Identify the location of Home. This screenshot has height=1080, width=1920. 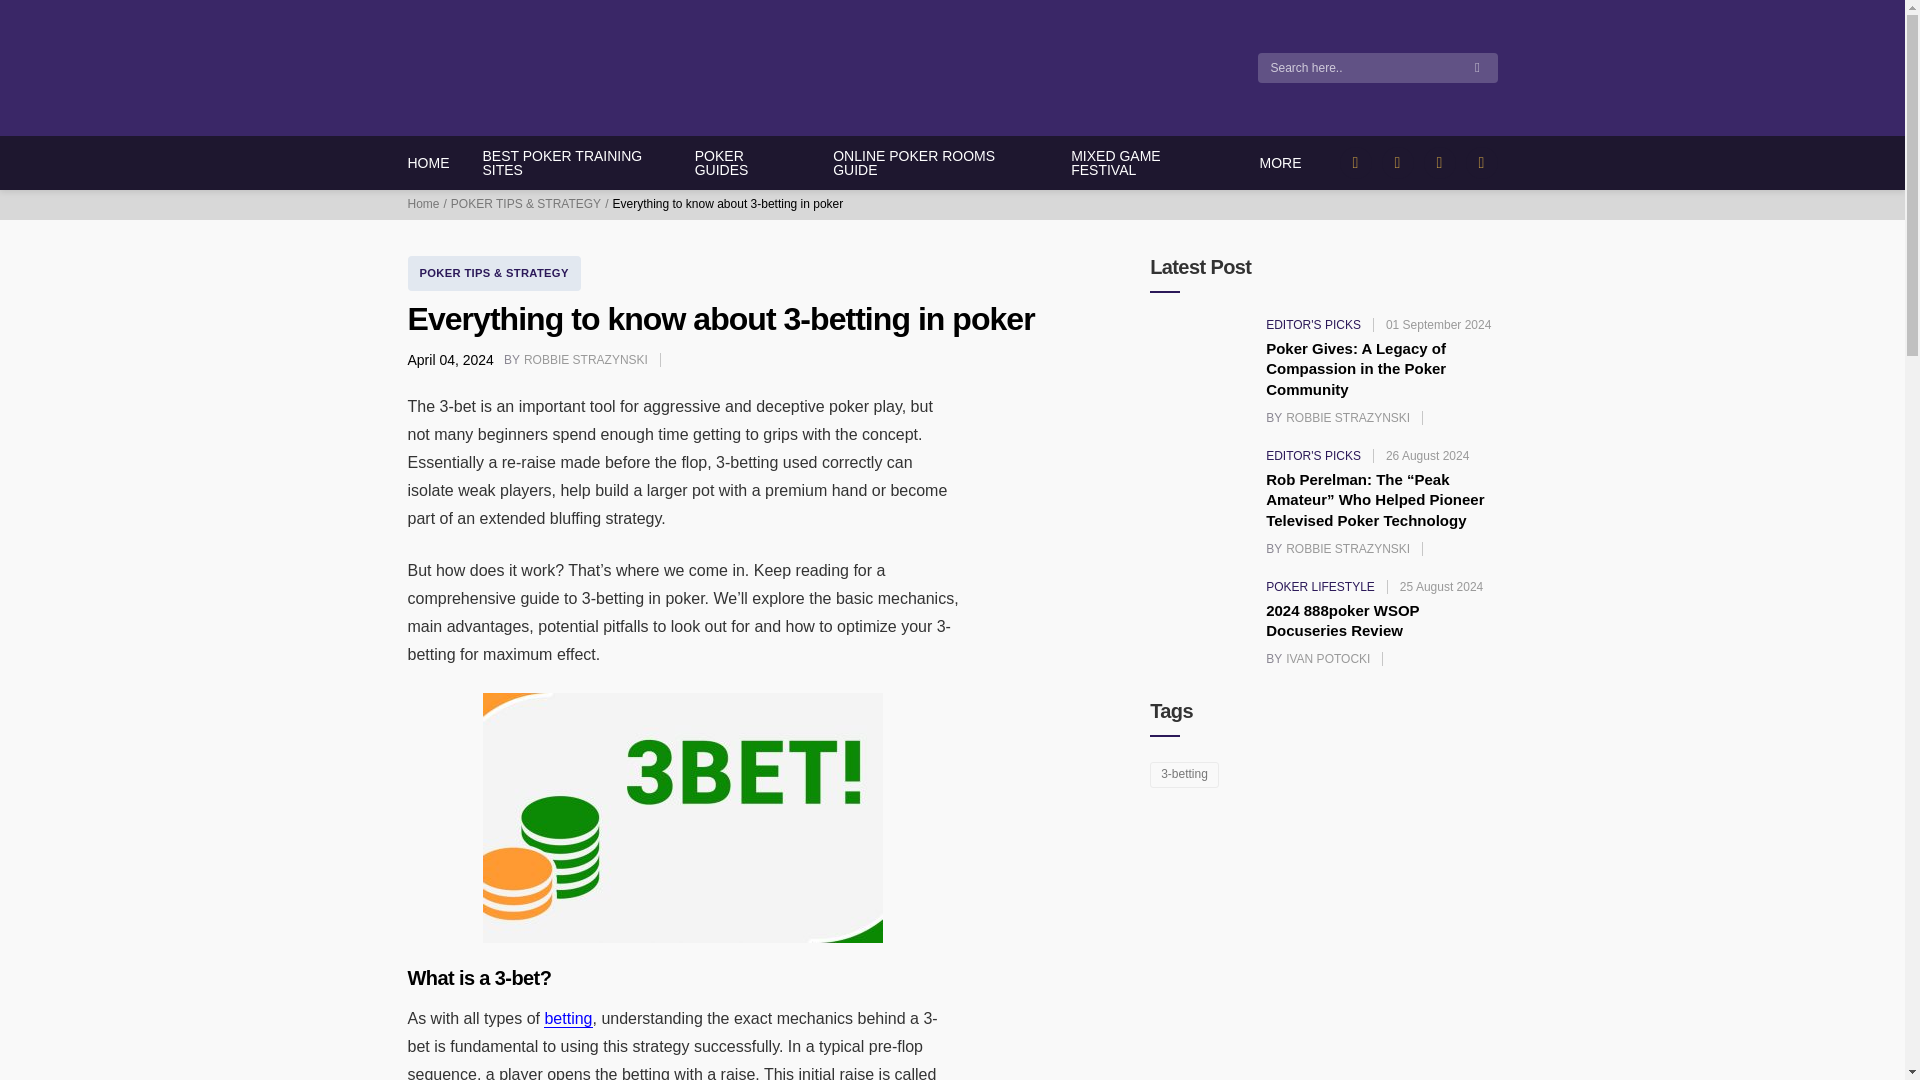
(1280, 162).